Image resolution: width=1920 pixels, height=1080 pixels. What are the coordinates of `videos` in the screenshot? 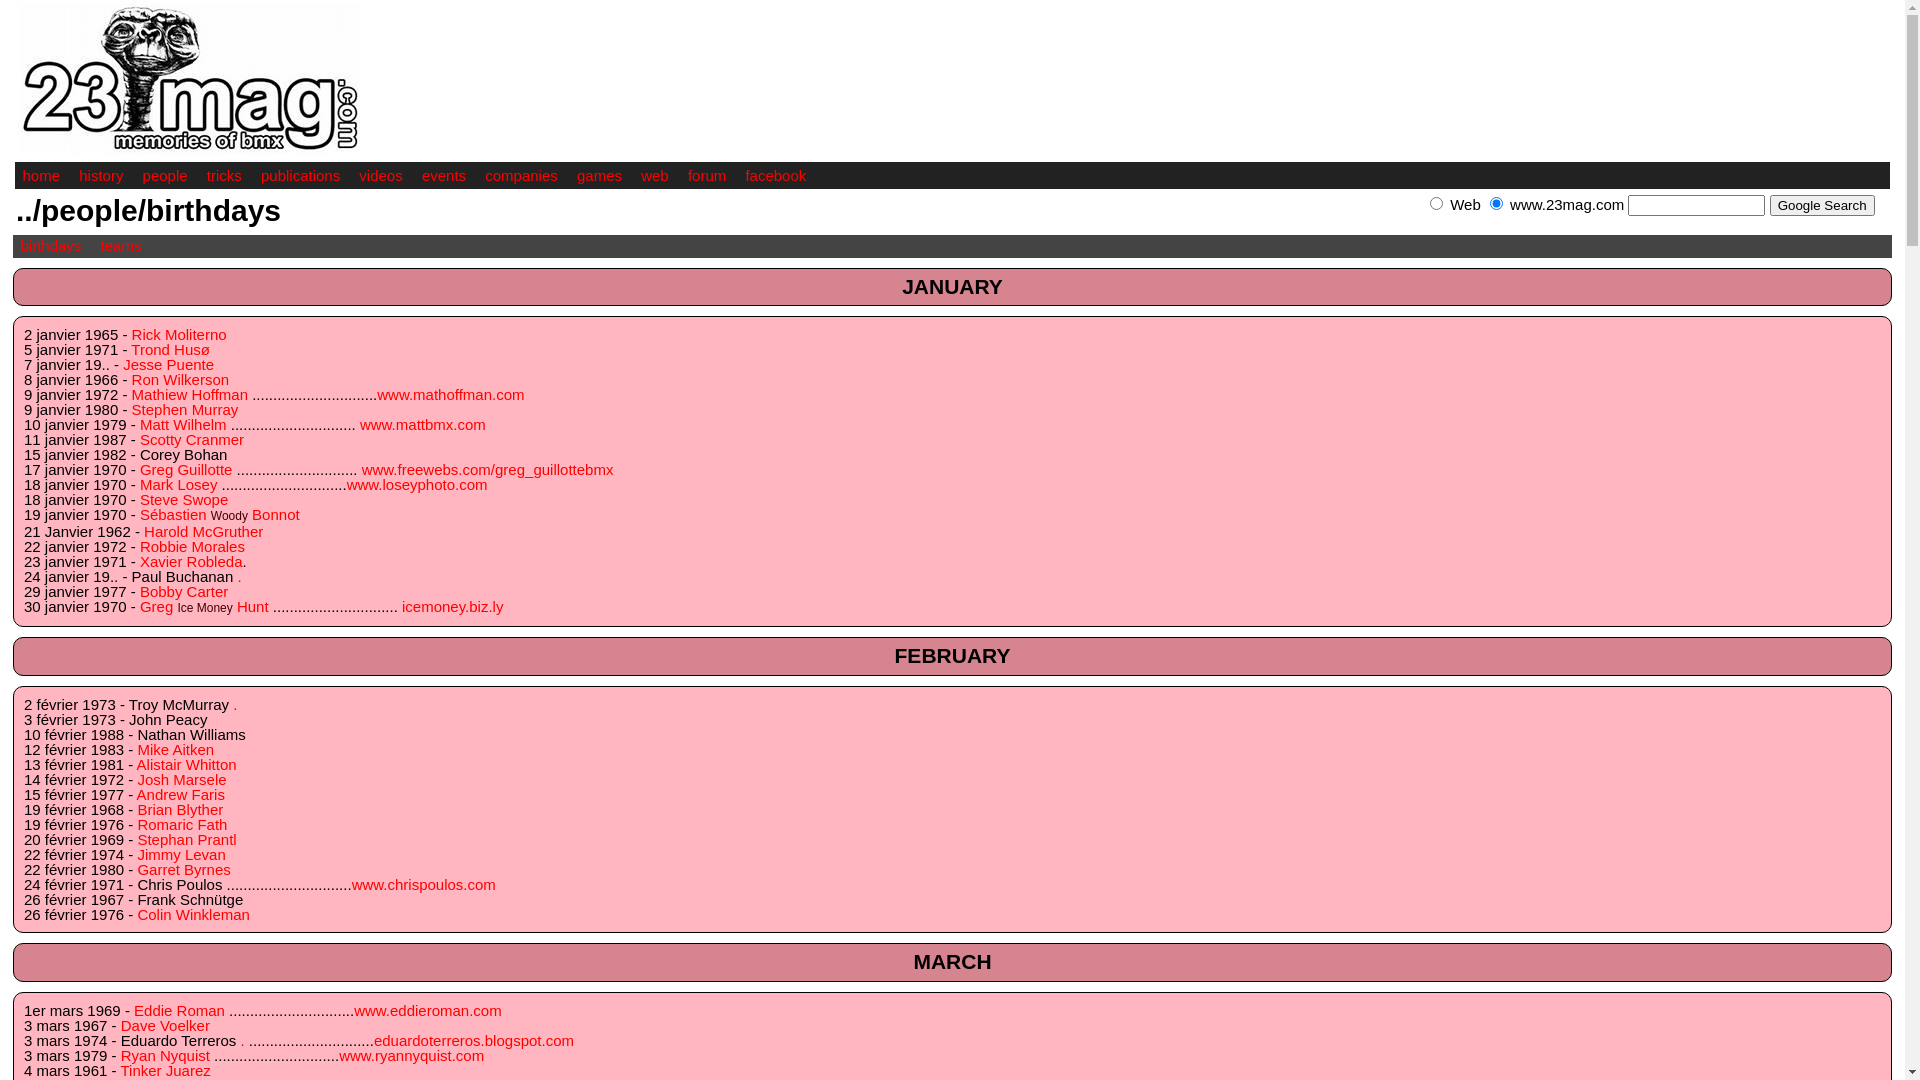 It's located at (380, 176).